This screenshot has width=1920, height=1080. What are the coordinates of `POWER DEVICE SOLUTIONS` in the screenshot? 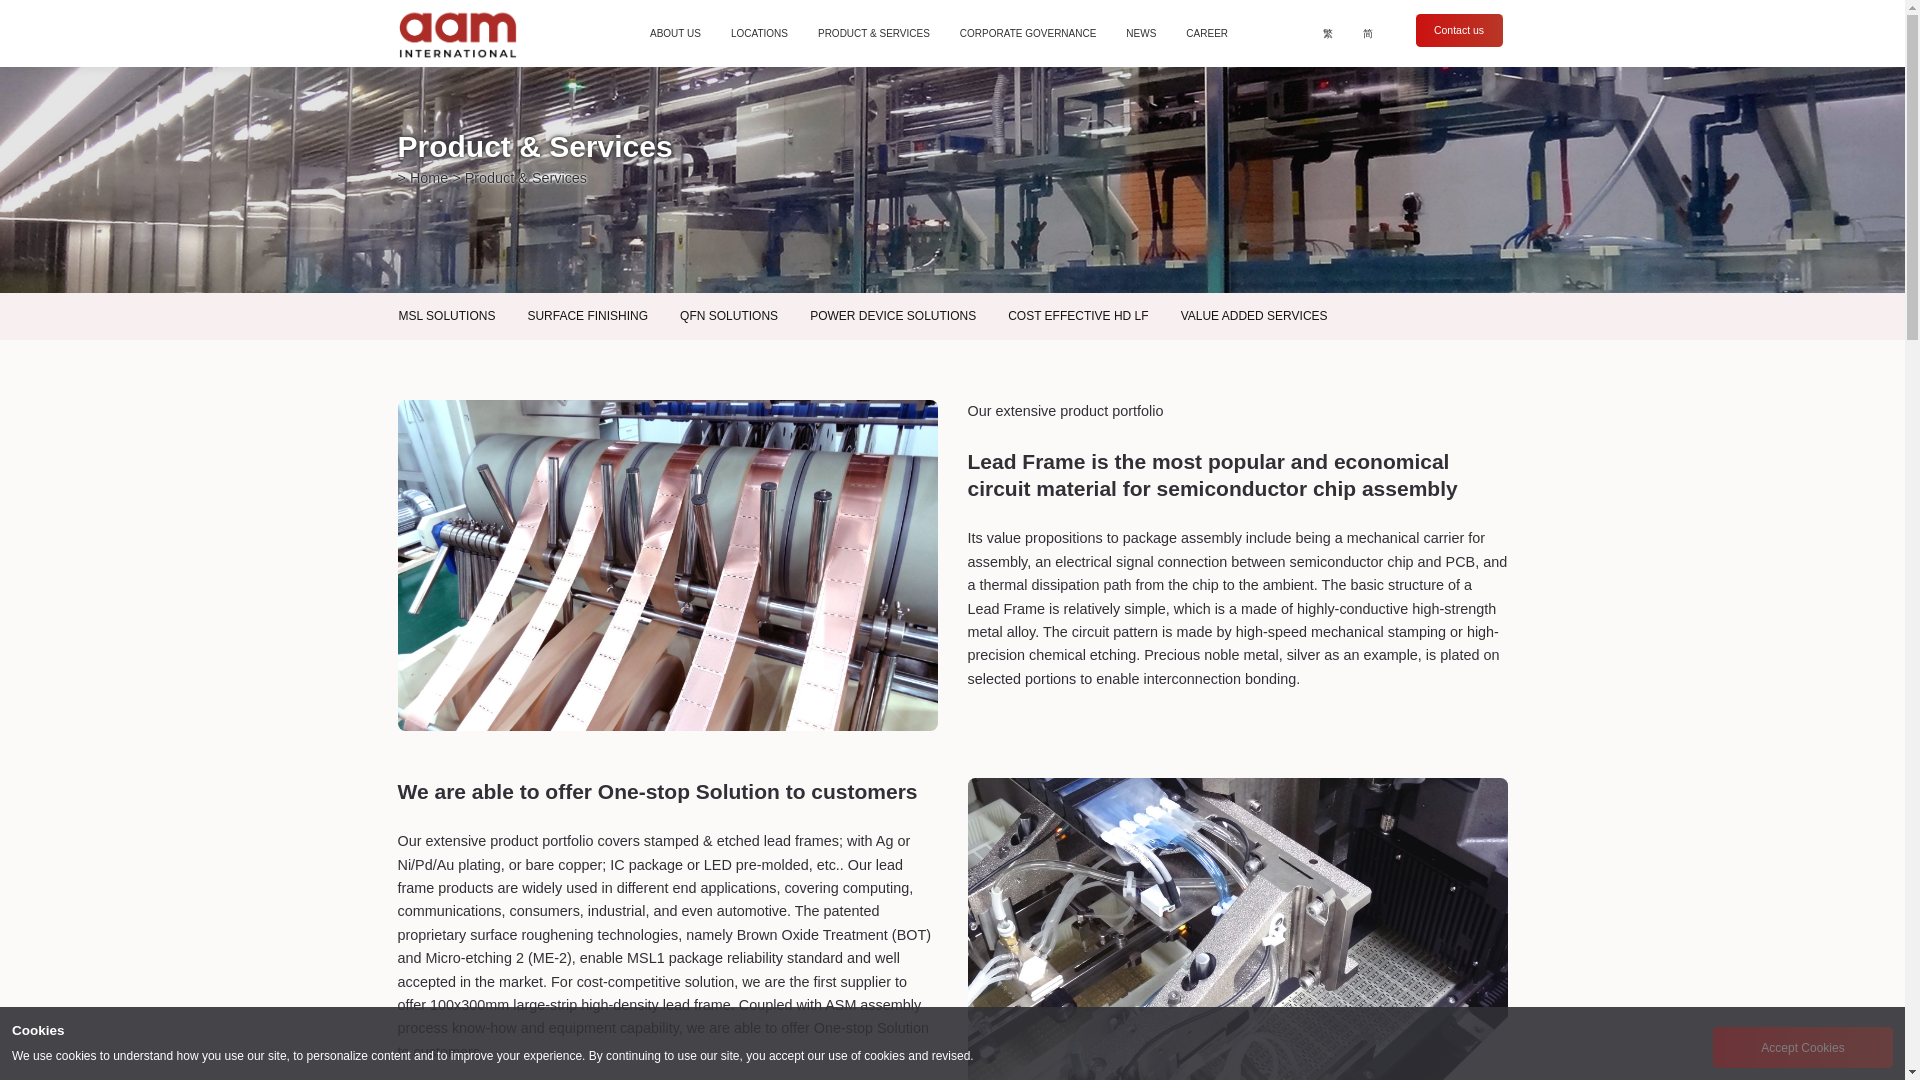 It's located at (893, 316).